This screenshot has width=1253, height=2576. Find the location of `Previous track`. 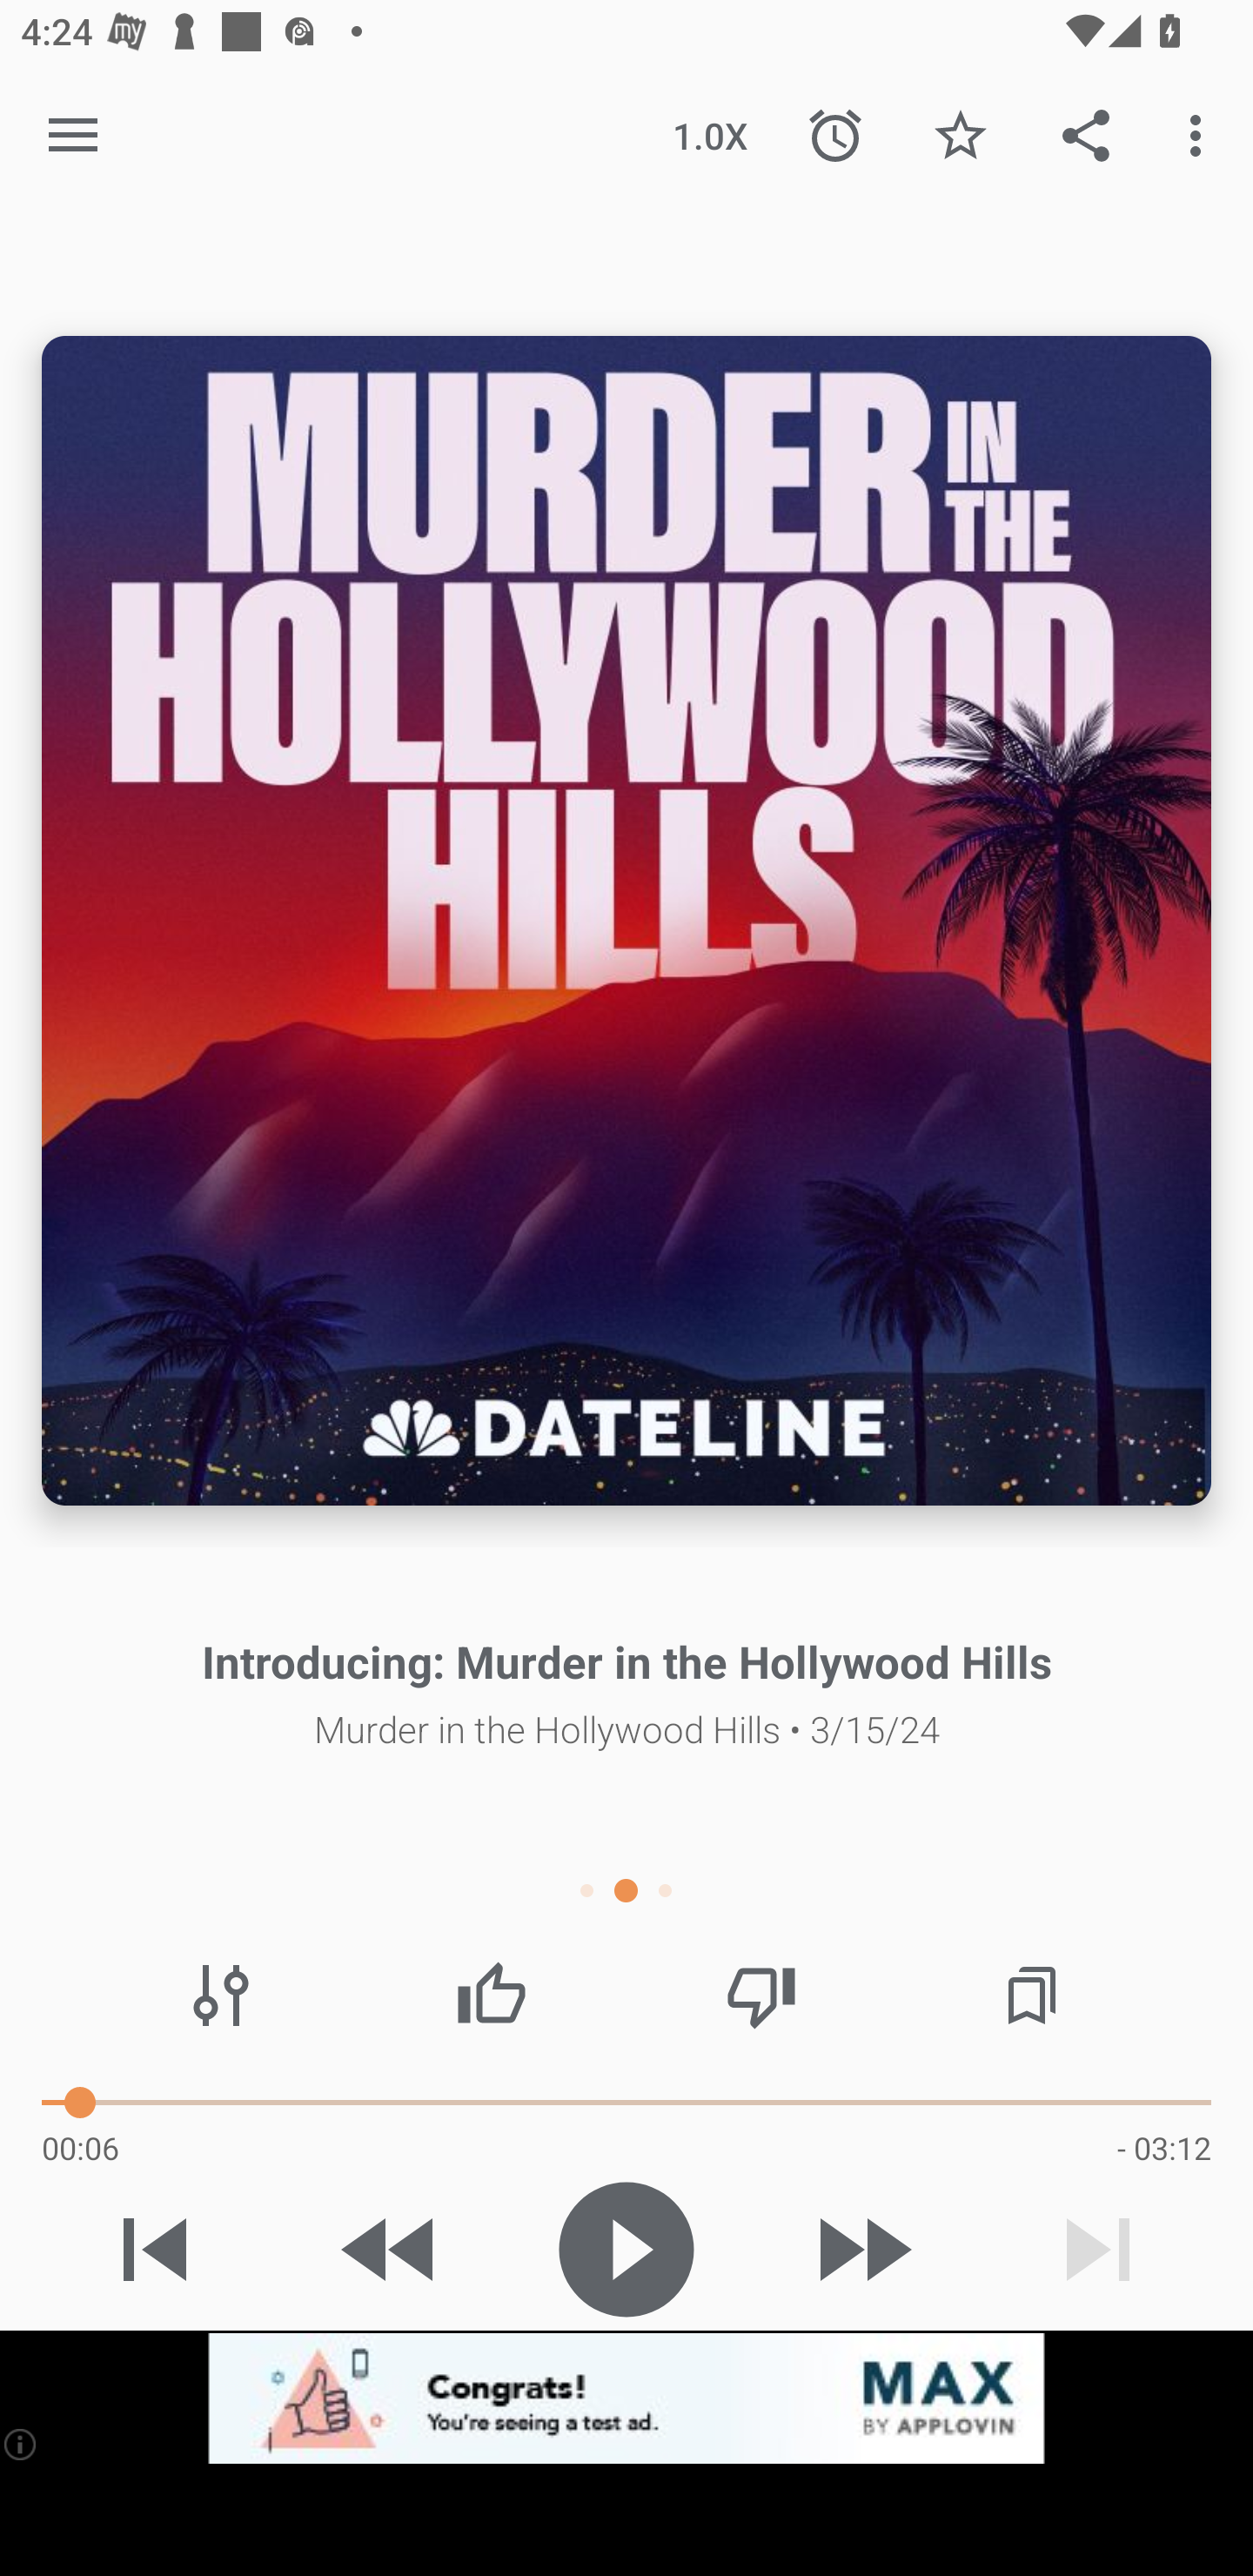

Previous track is located at coordinates (154, 2250).